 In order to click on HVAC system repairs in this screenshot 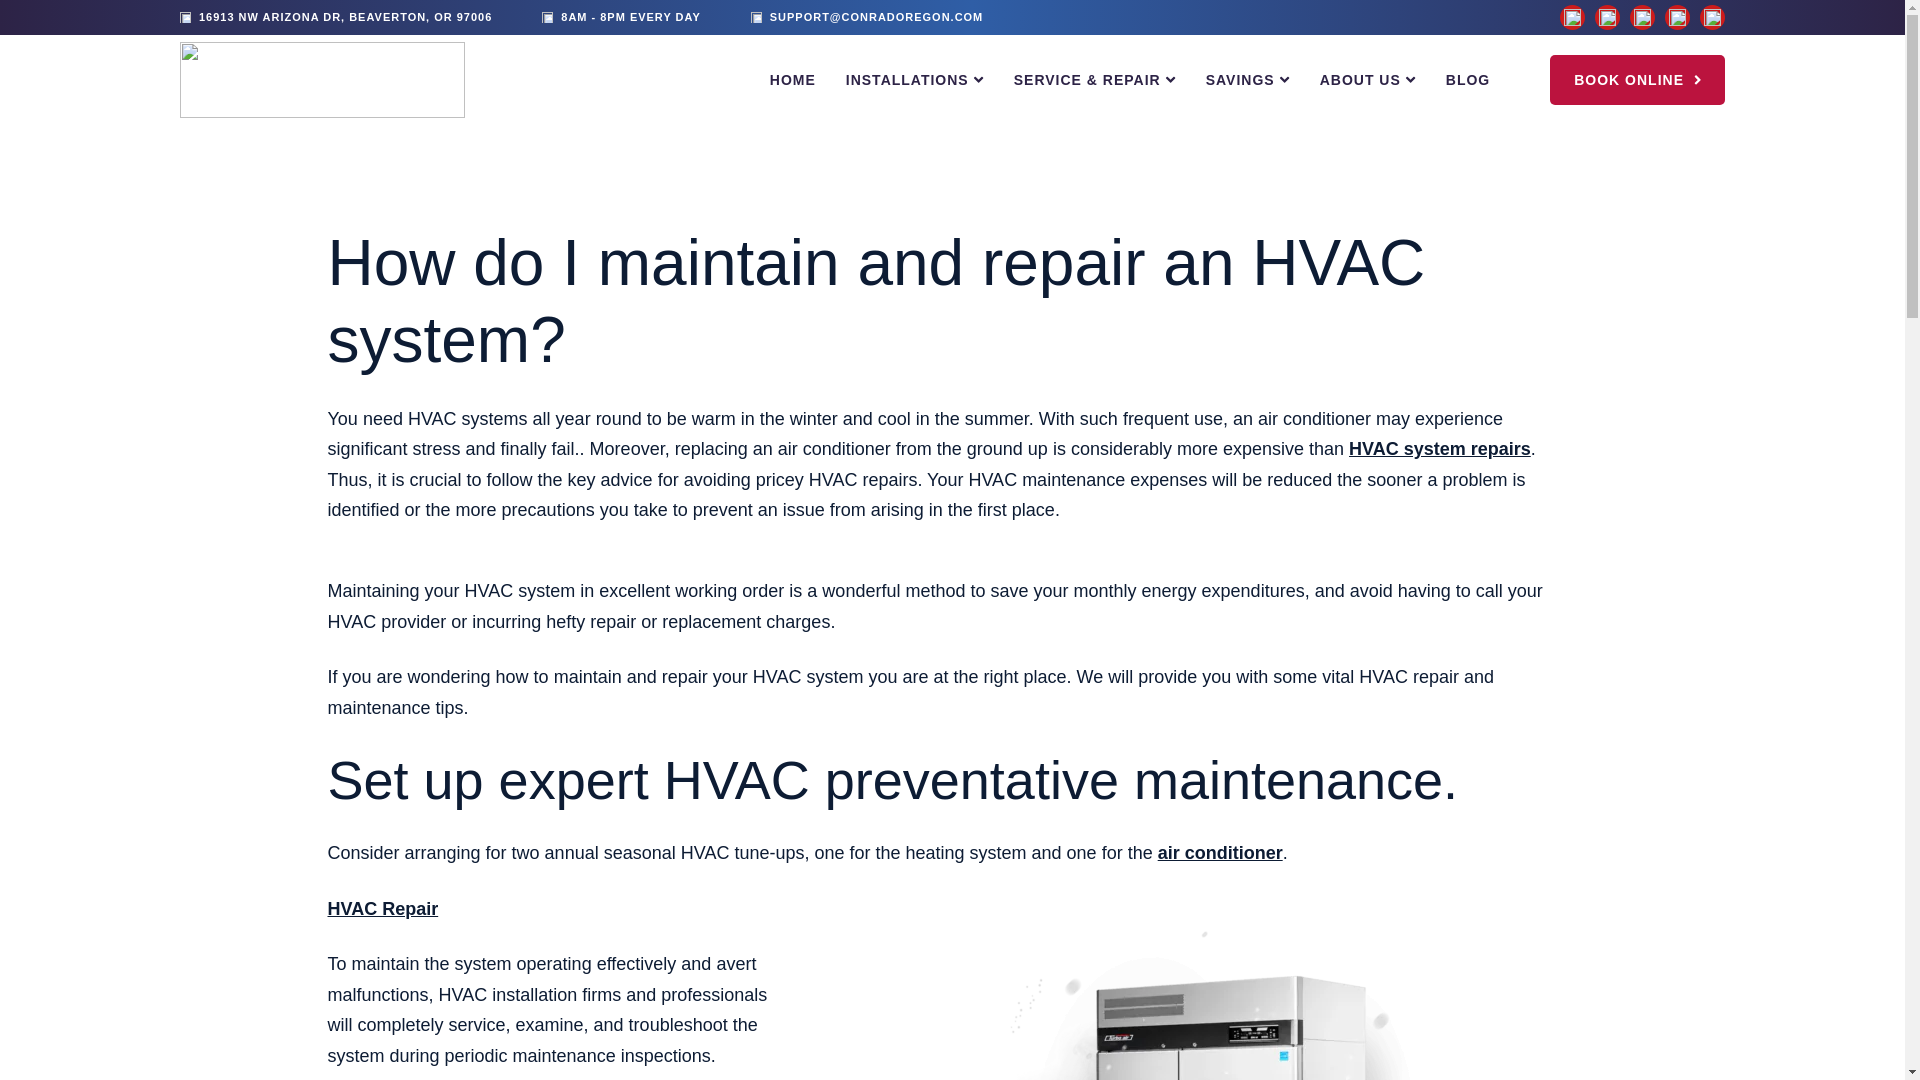, I will do `click(1440, 450)`.